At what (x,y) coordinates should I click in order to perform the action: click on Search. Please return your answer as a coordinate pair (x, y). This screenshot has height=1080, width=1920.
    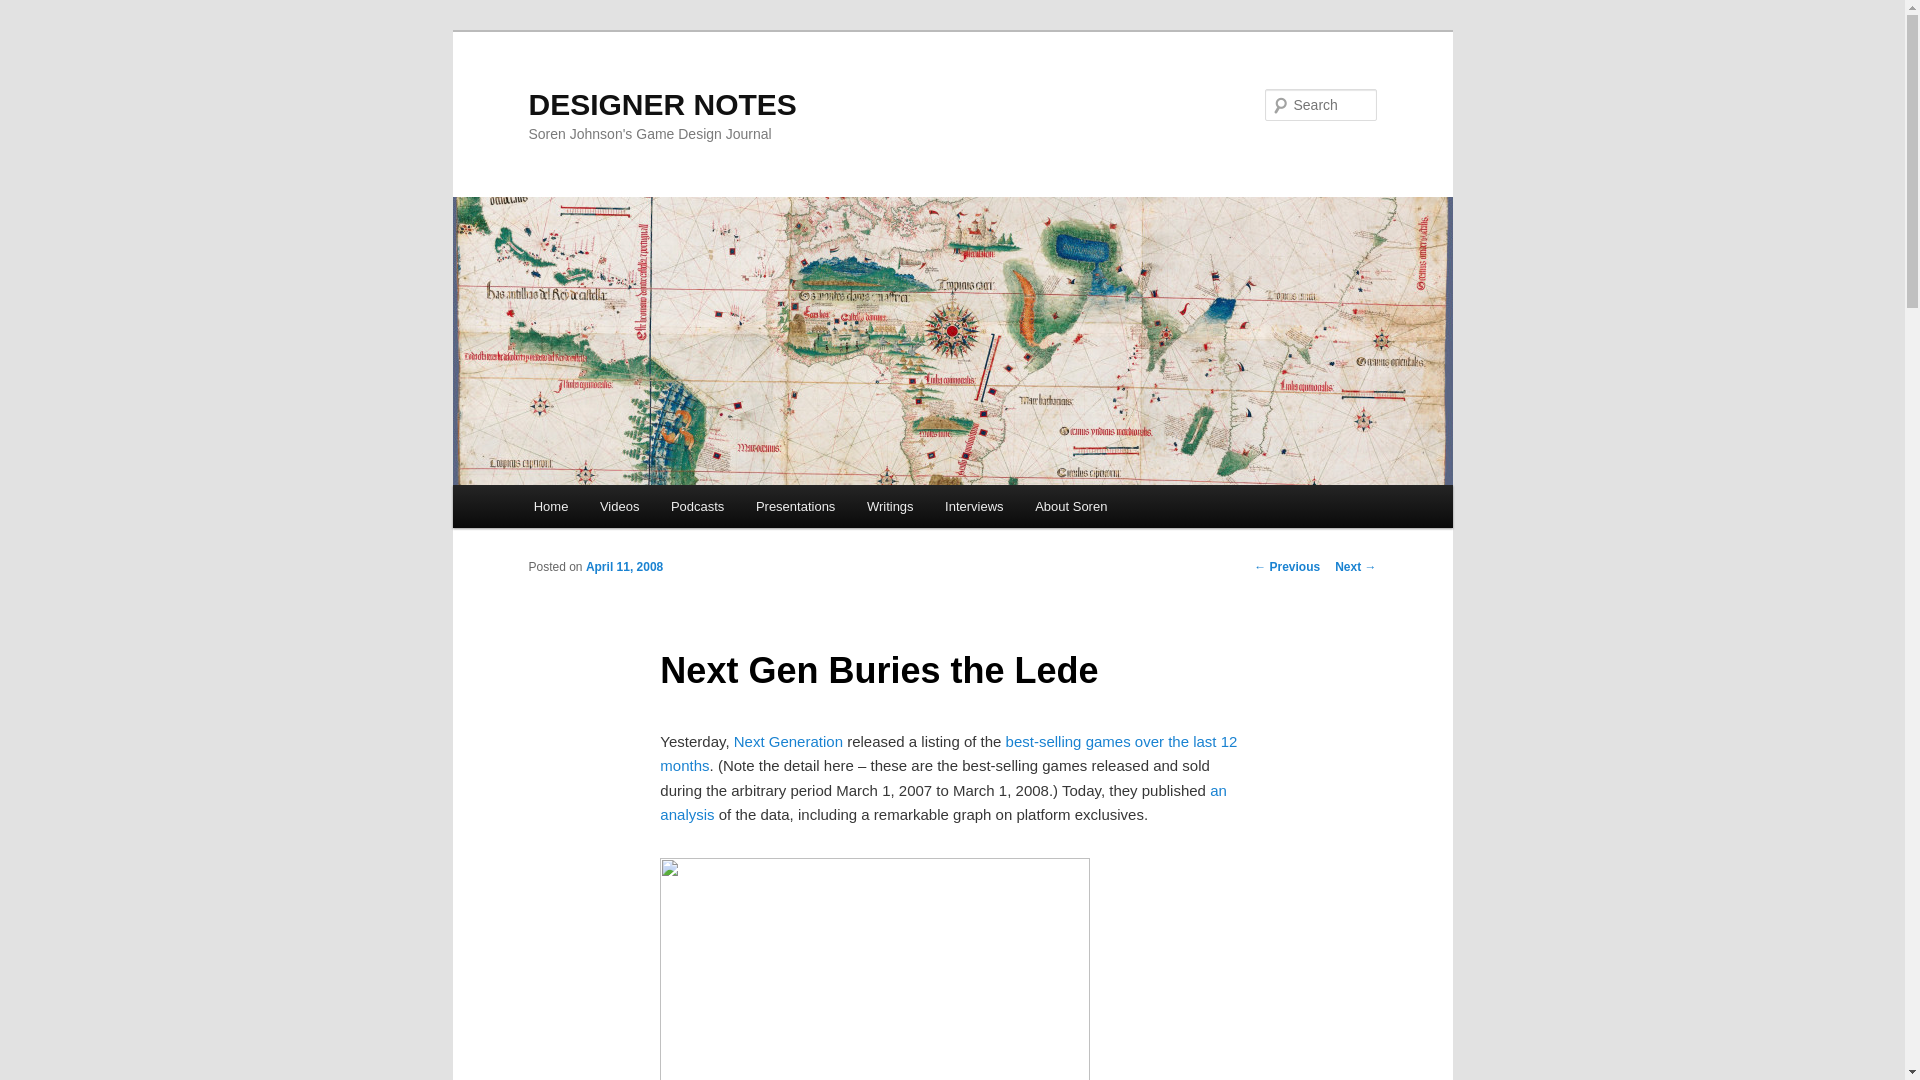
    Looking at the image, I should click on (32, 11).